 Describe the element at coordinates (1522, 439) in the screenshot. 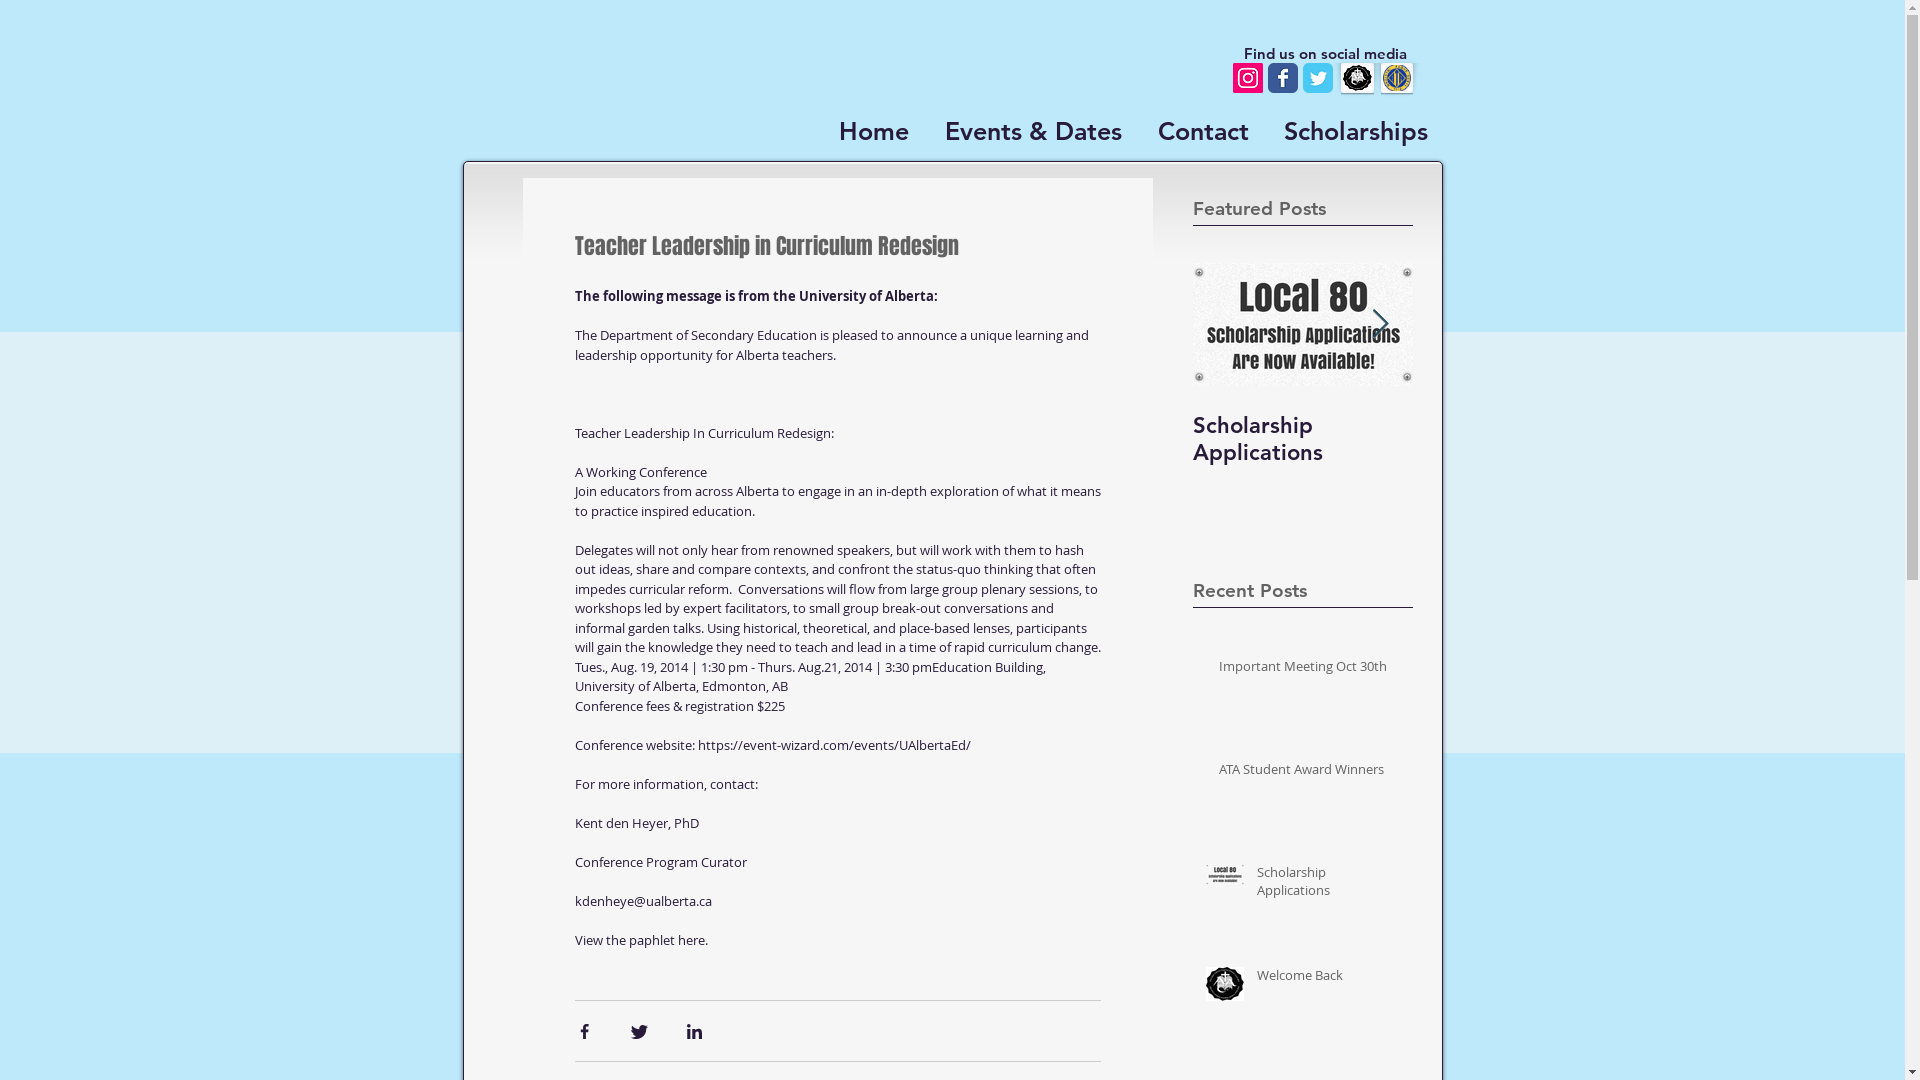

I see `Local 80 Teacher Turns Heads` at that location.